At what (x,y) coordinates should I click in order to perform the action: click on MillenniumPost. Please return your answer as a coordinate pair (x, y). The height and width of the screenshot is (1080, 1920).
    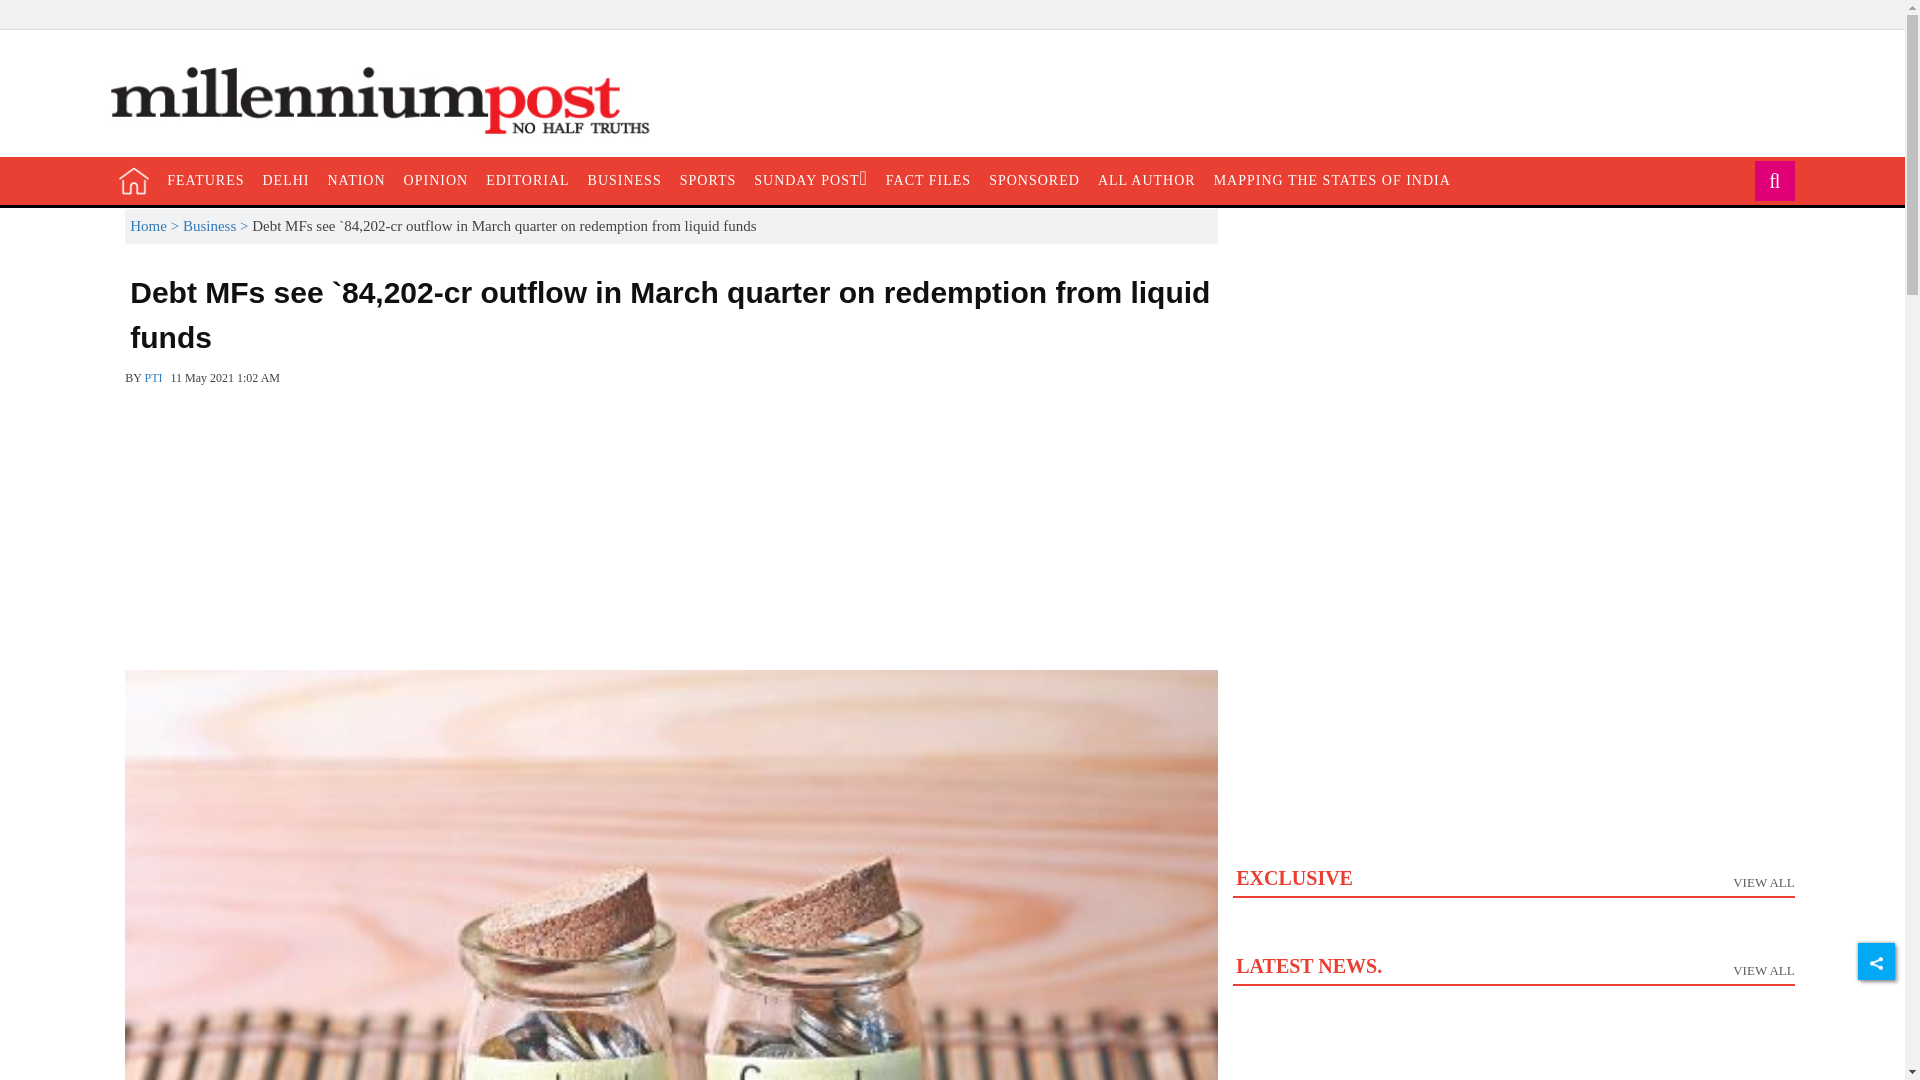
    Looking at the image, I should click on (390, 101).